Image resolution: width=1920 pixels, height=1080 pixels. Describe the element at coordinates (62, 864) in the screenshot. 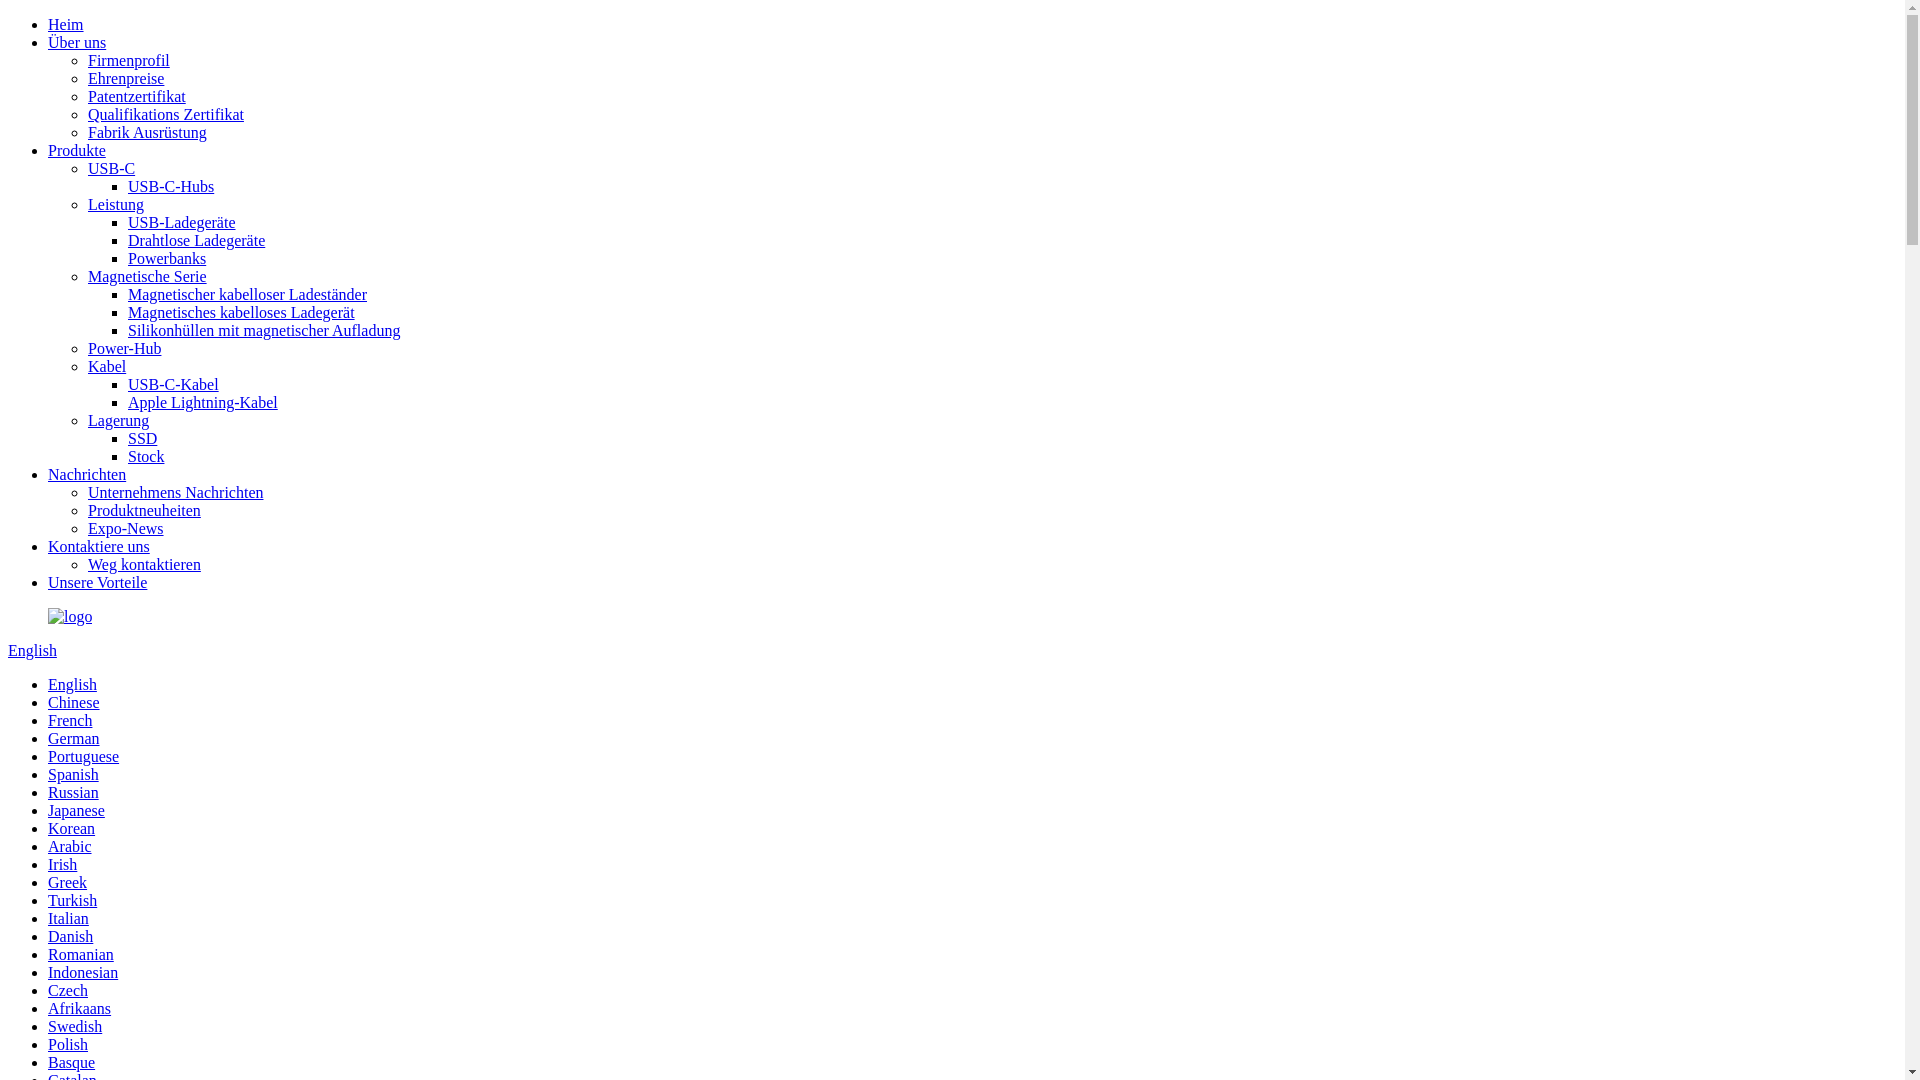

I see `Irish` at that location.